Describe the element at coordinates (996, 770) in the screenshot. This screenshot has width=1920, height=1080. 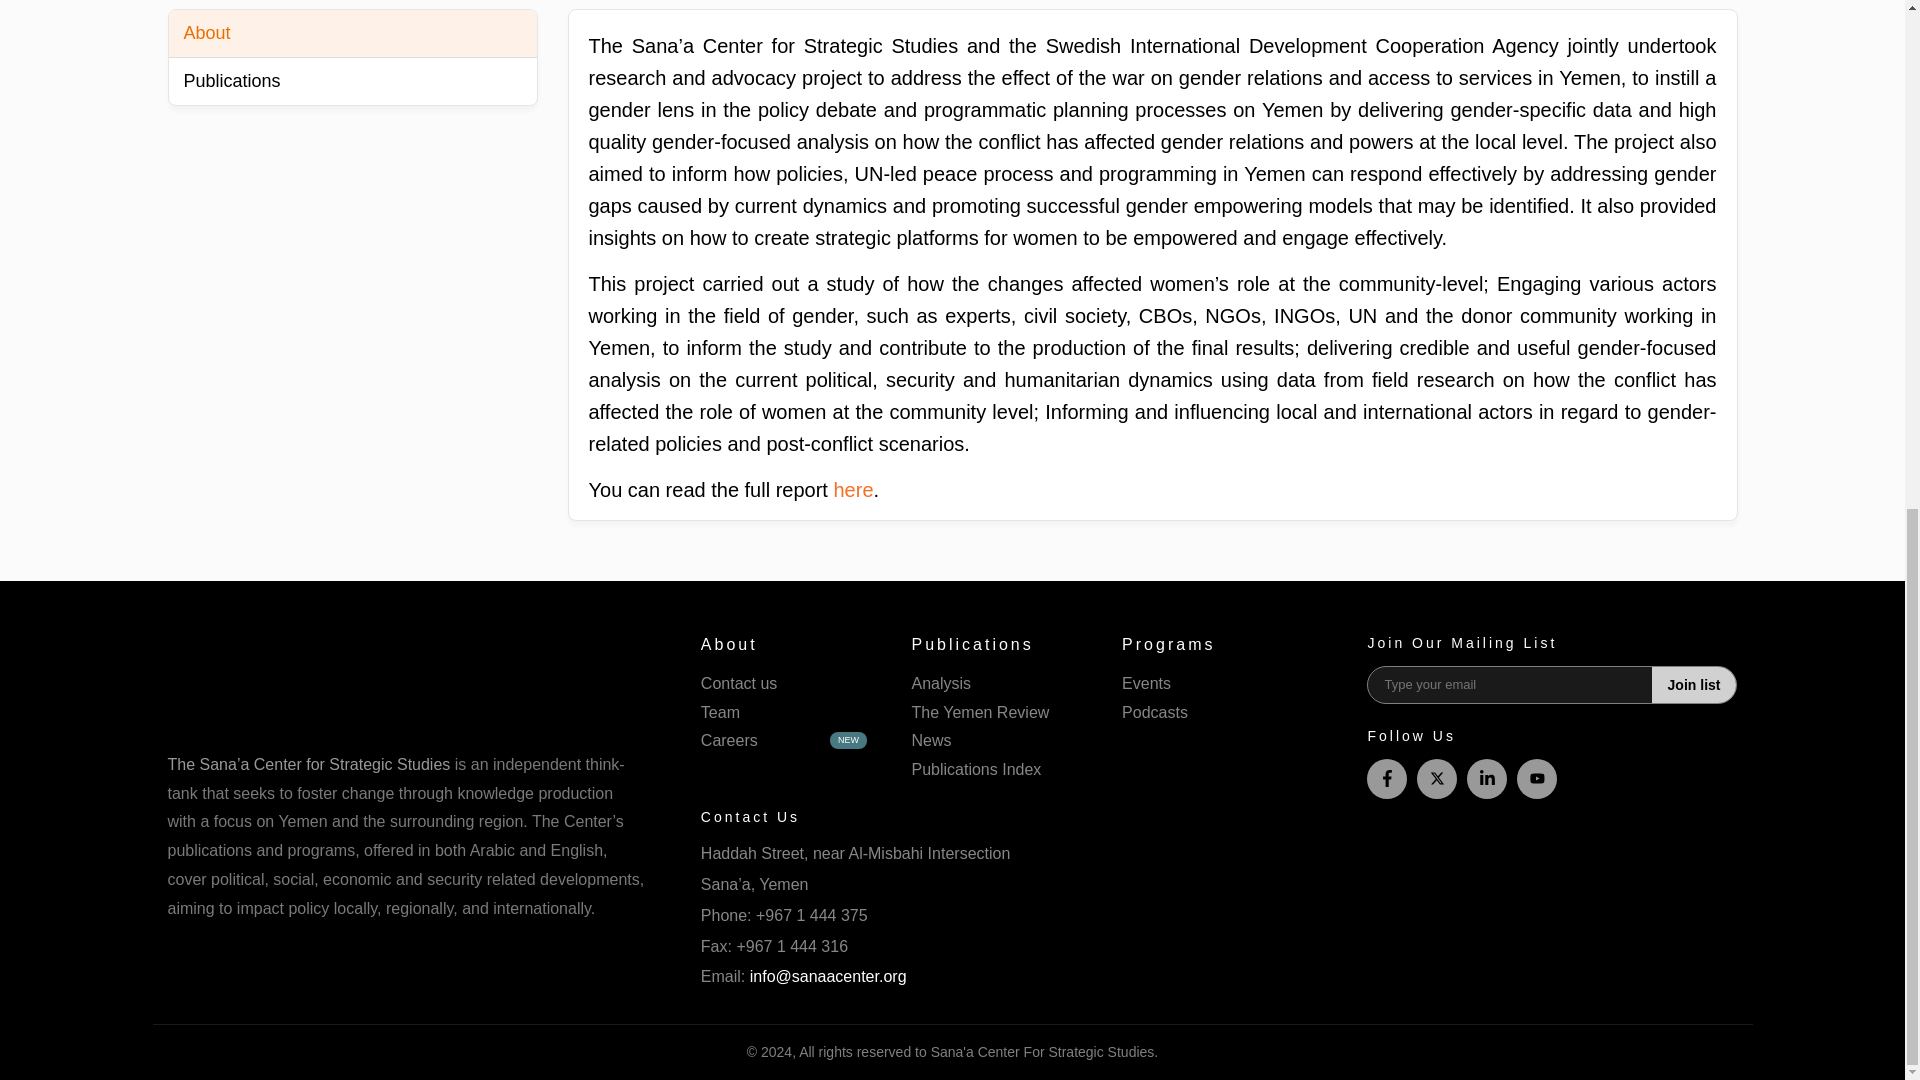
I see `Publications Index` at that location.